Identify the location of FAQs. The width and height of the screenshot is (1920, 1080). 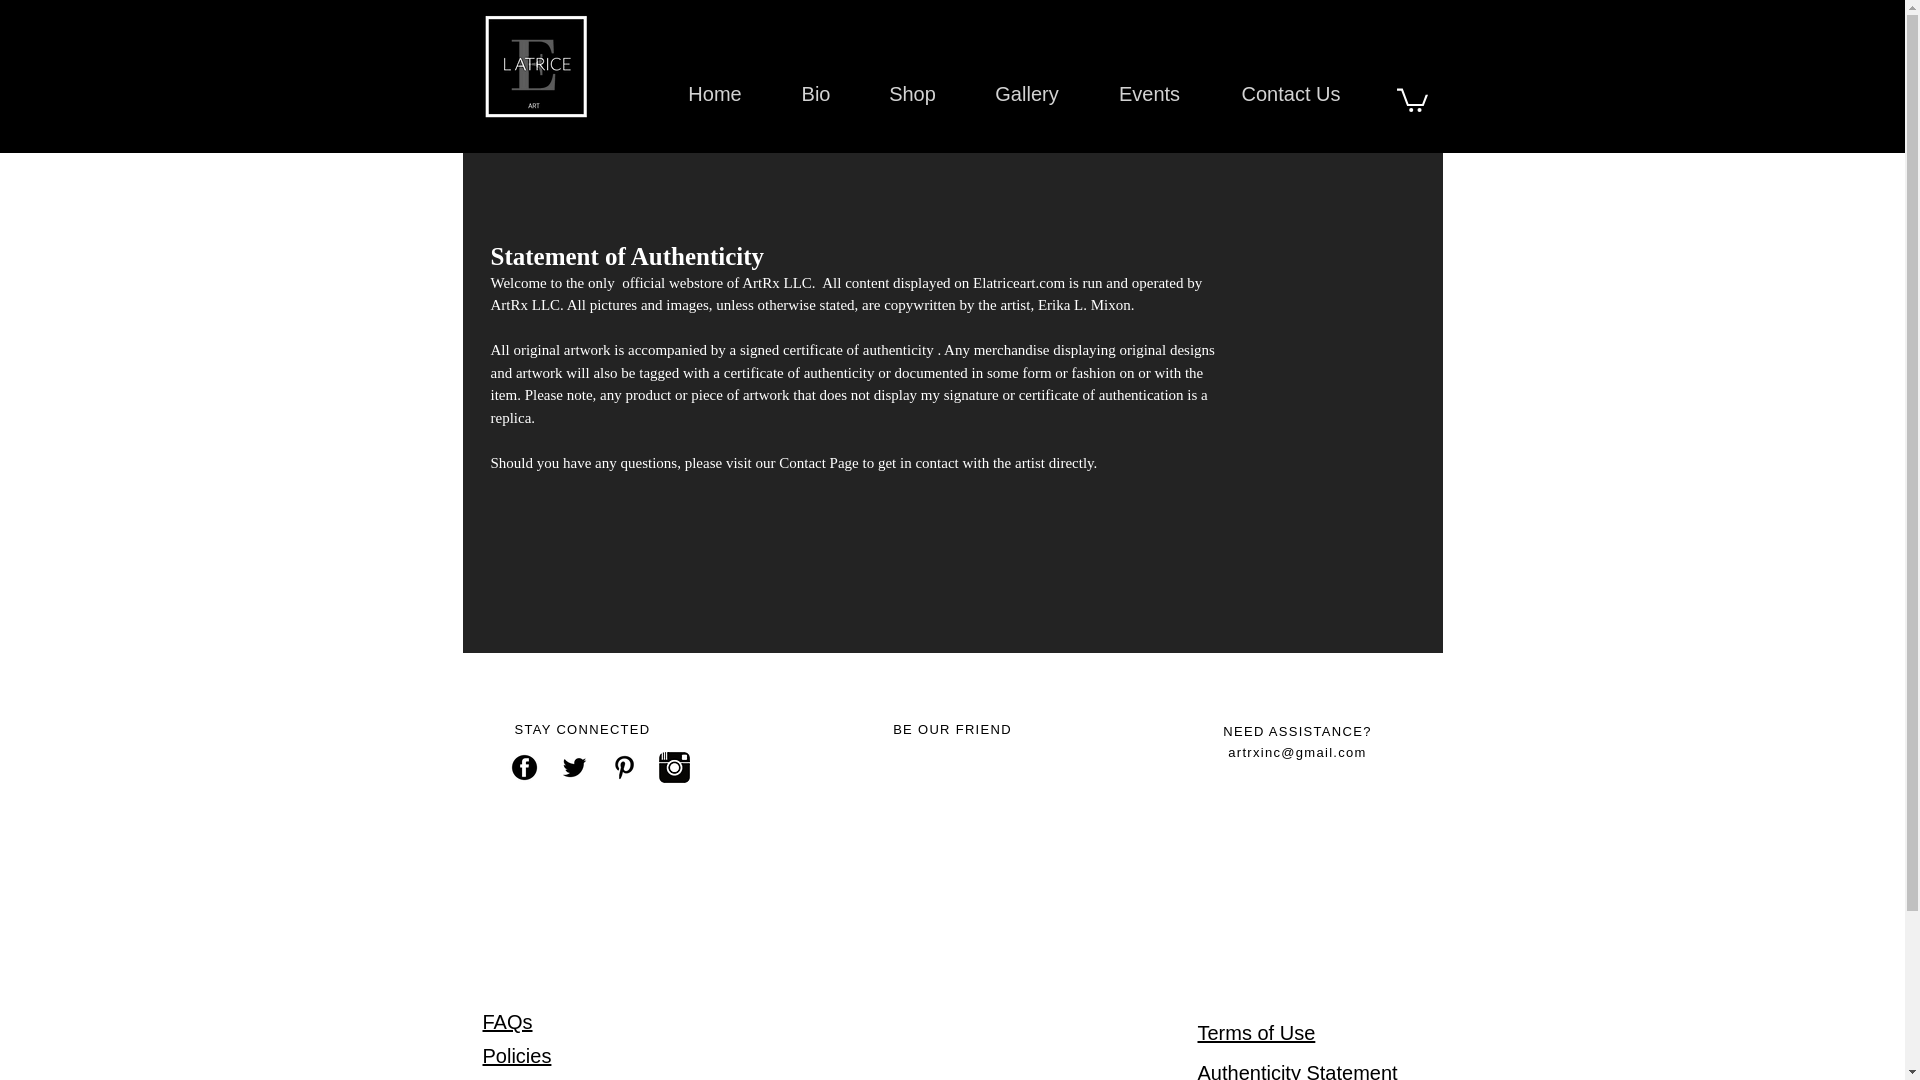
(506, 1021).